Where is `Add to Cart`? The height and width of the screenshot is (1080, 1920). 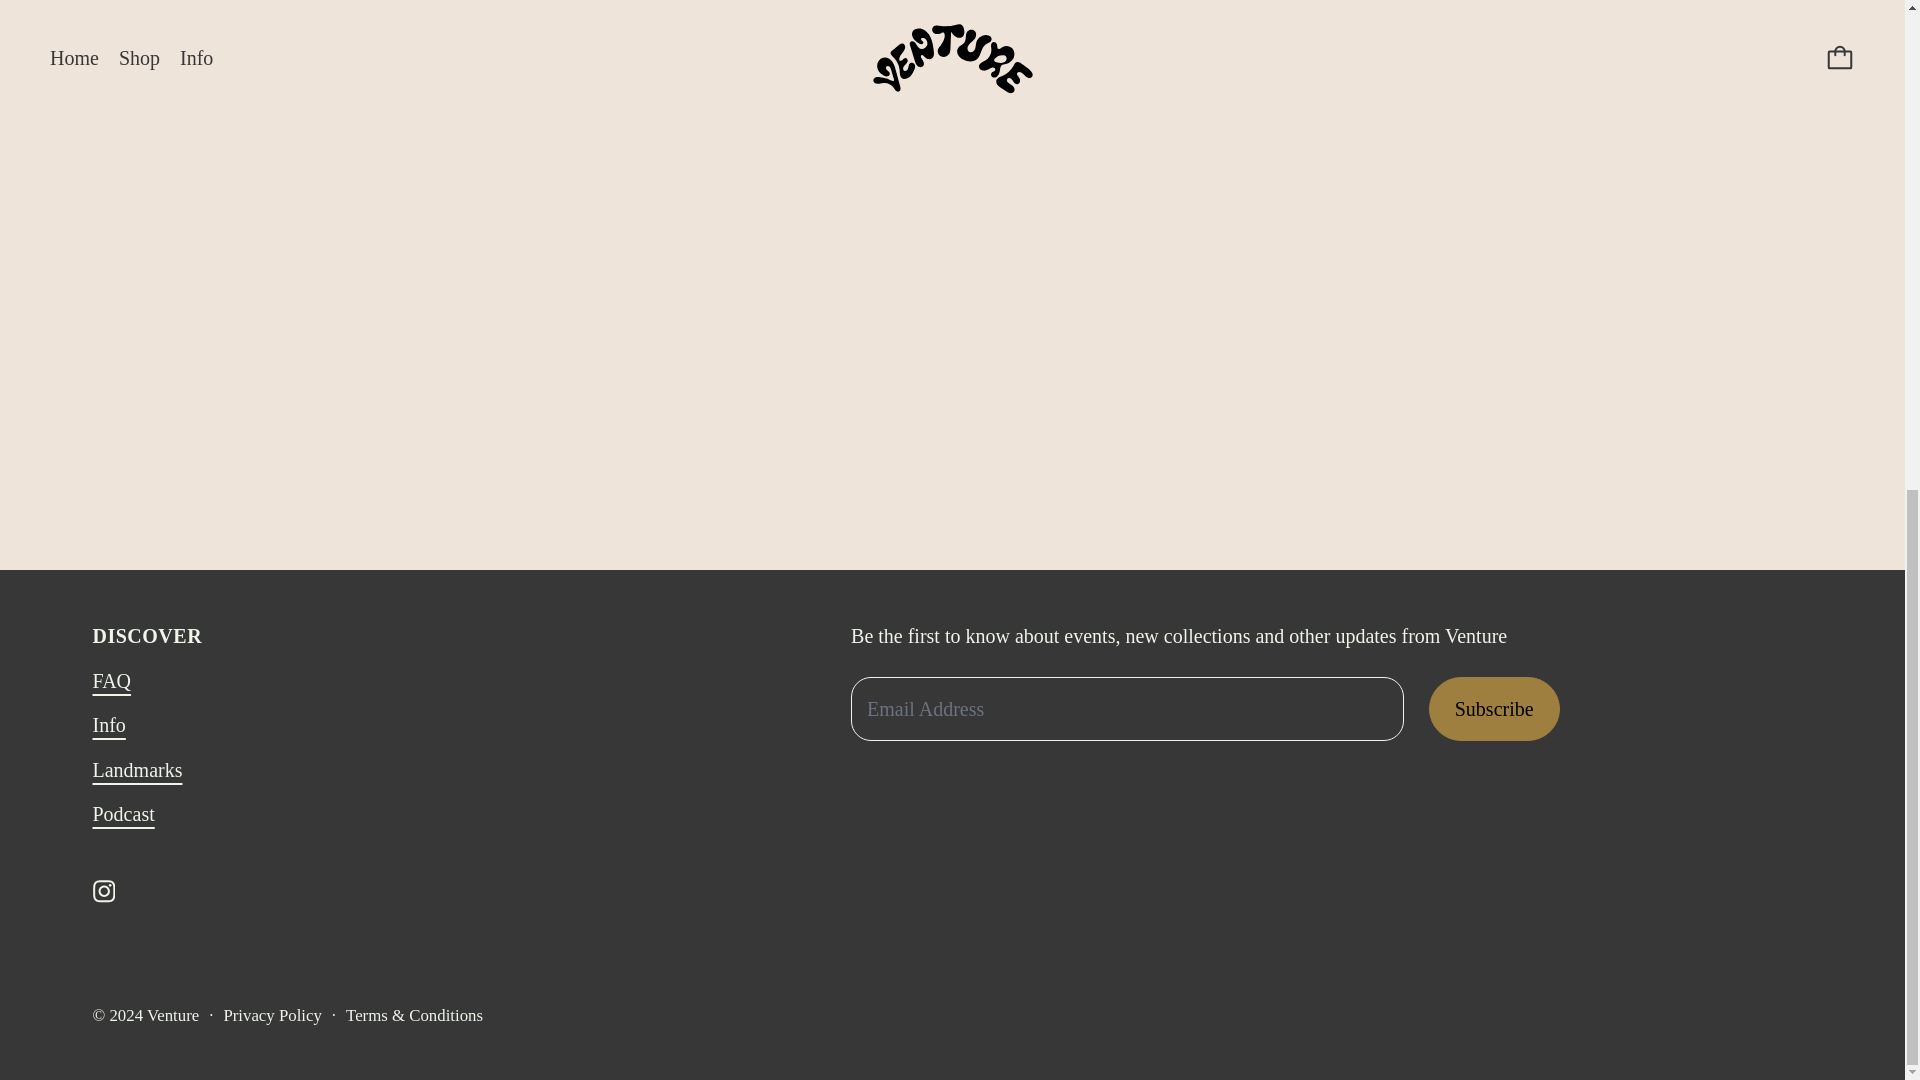
Add to Cart is located at coordinates (1477, 54).